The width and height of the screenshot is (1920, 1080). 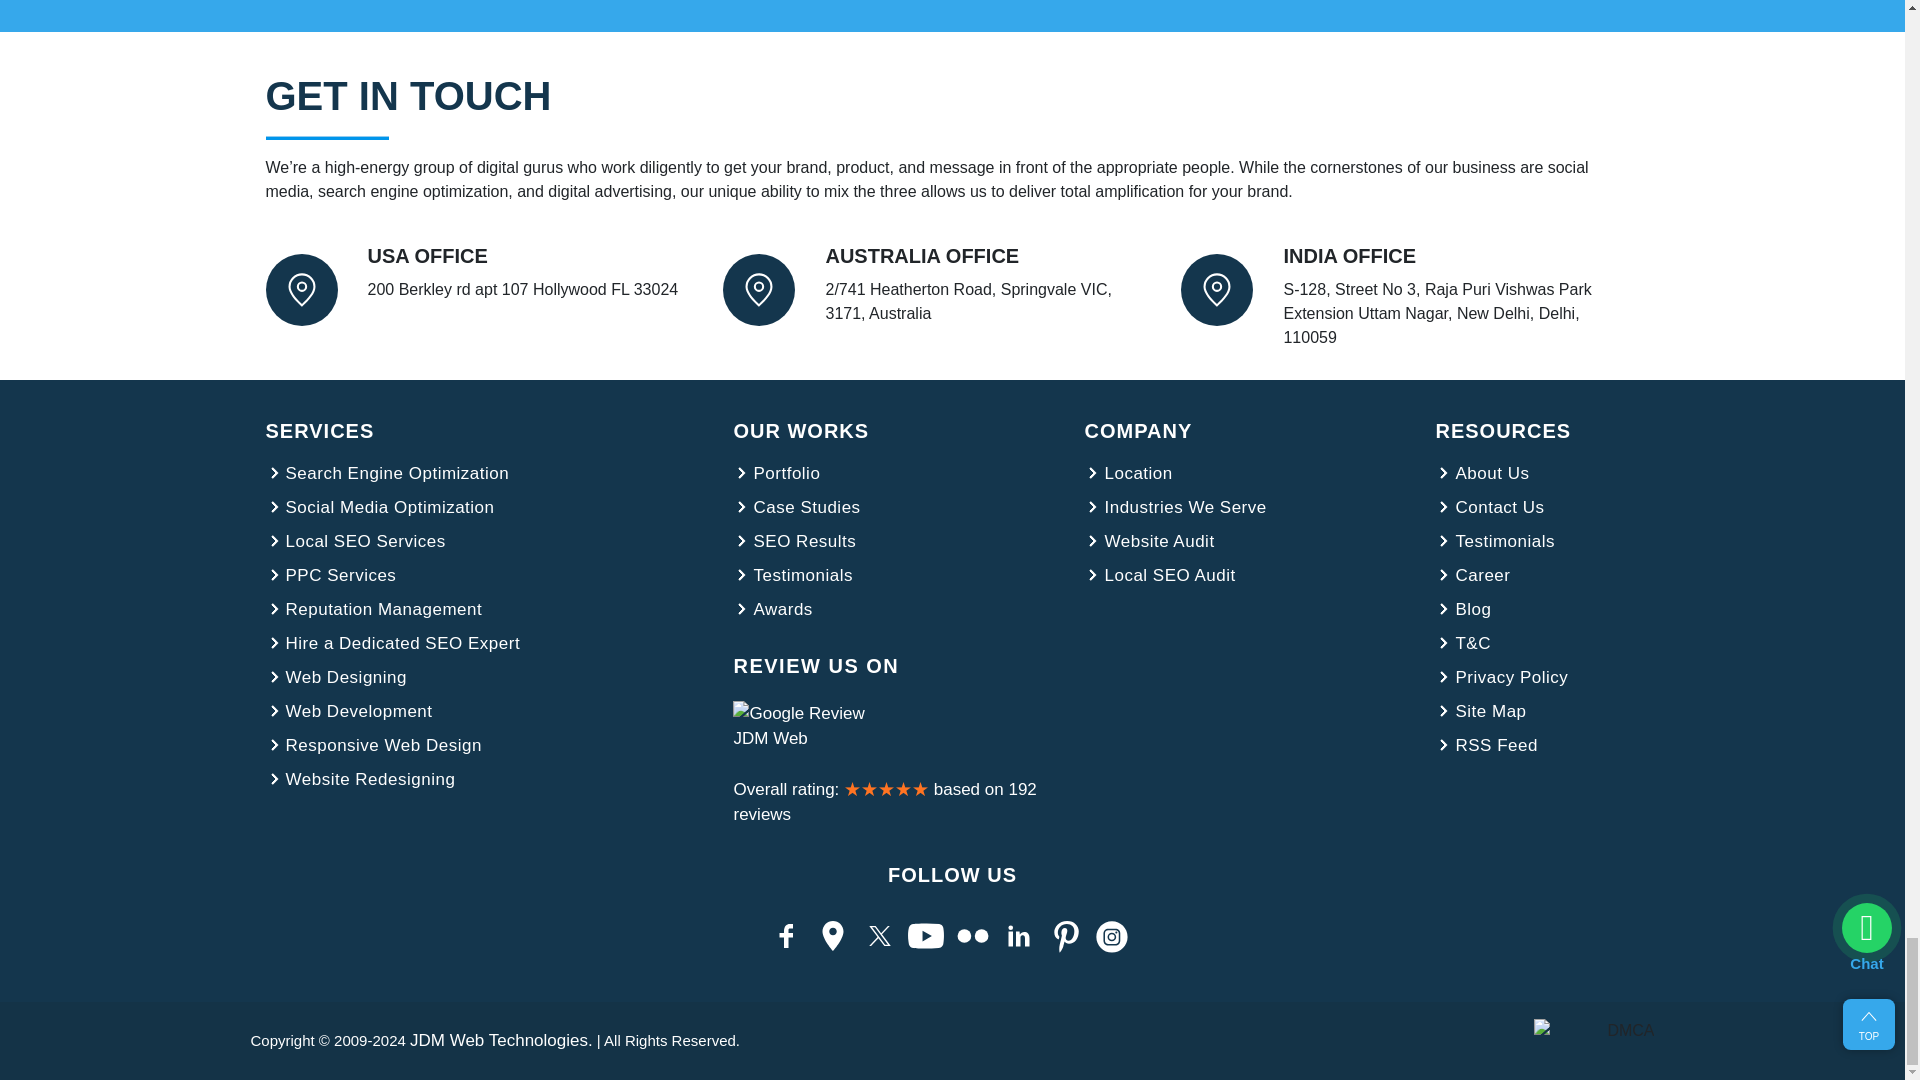 I want to click on Twitter, so click(x=883, y=948).